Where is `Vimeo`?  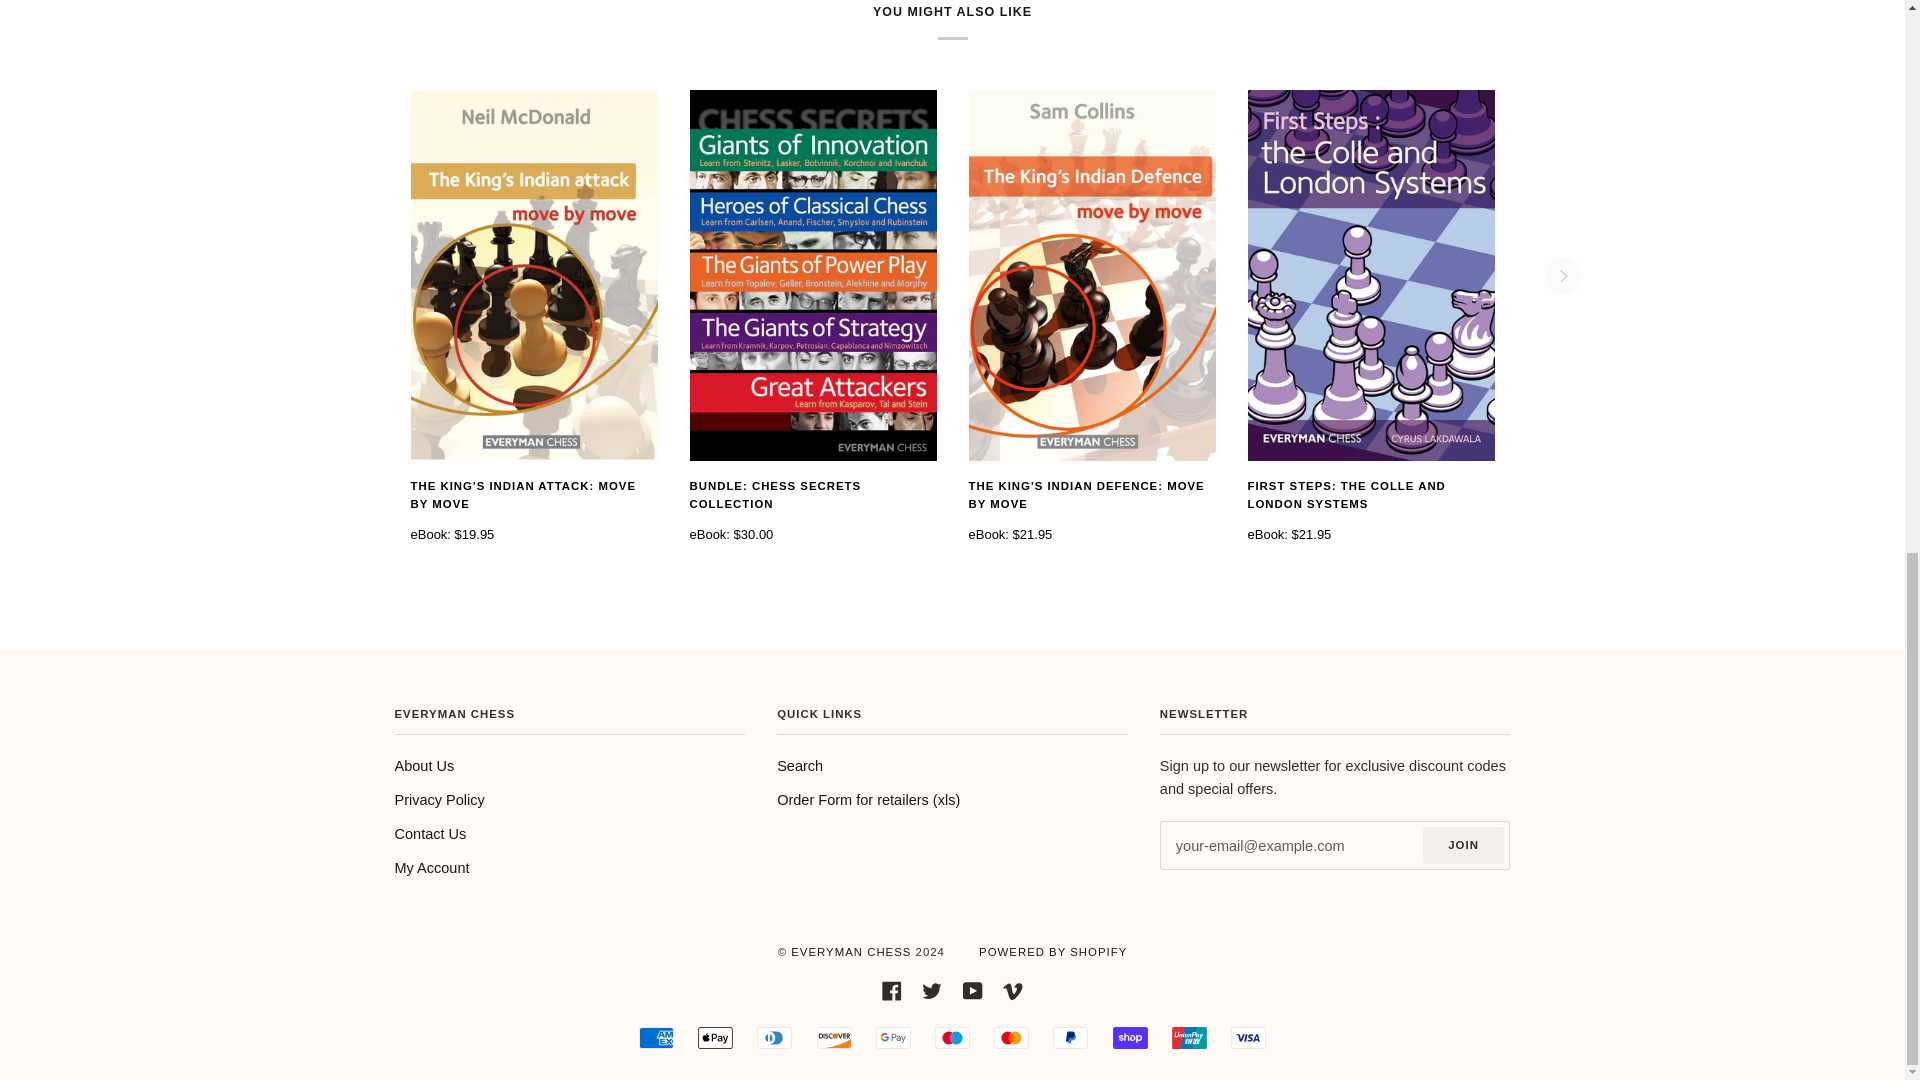
Vimeo is located at coordinates (1012, 989).